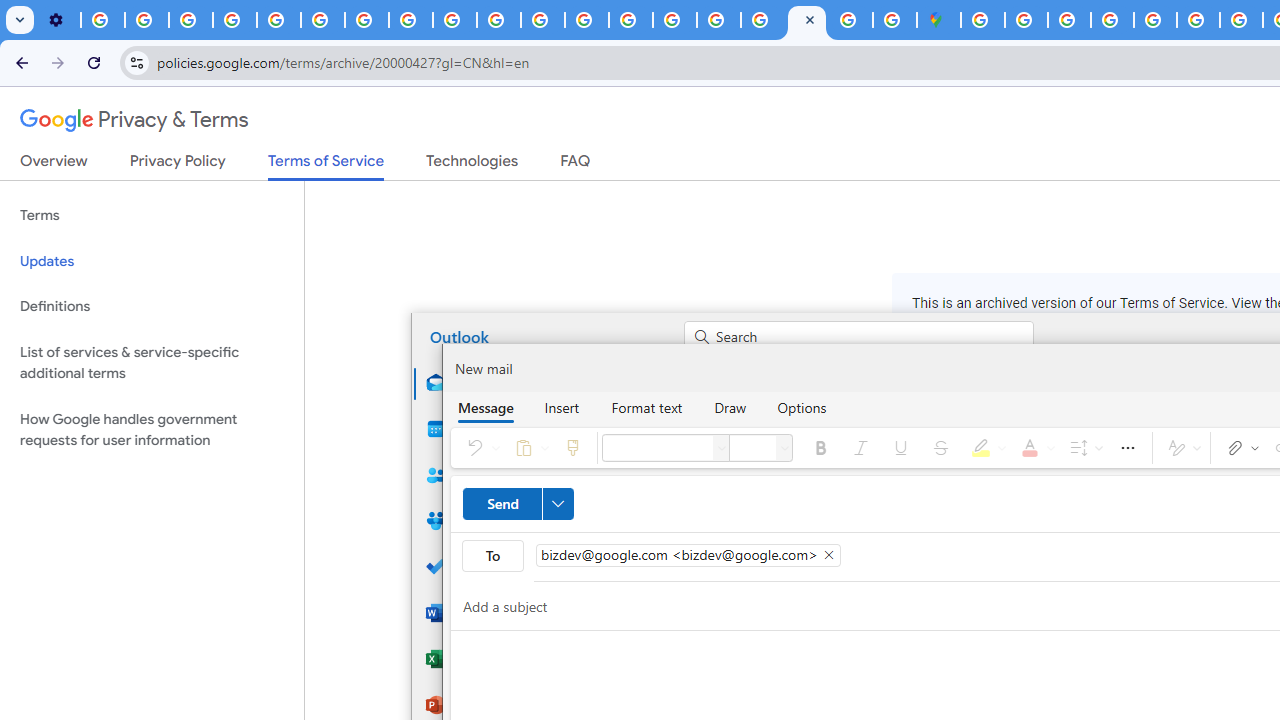 This screenshot has width=1280, height=720. What do you see at coordinates (528, 448) in the screenshot?
I see `Paste` at bounding box center [528, 448].